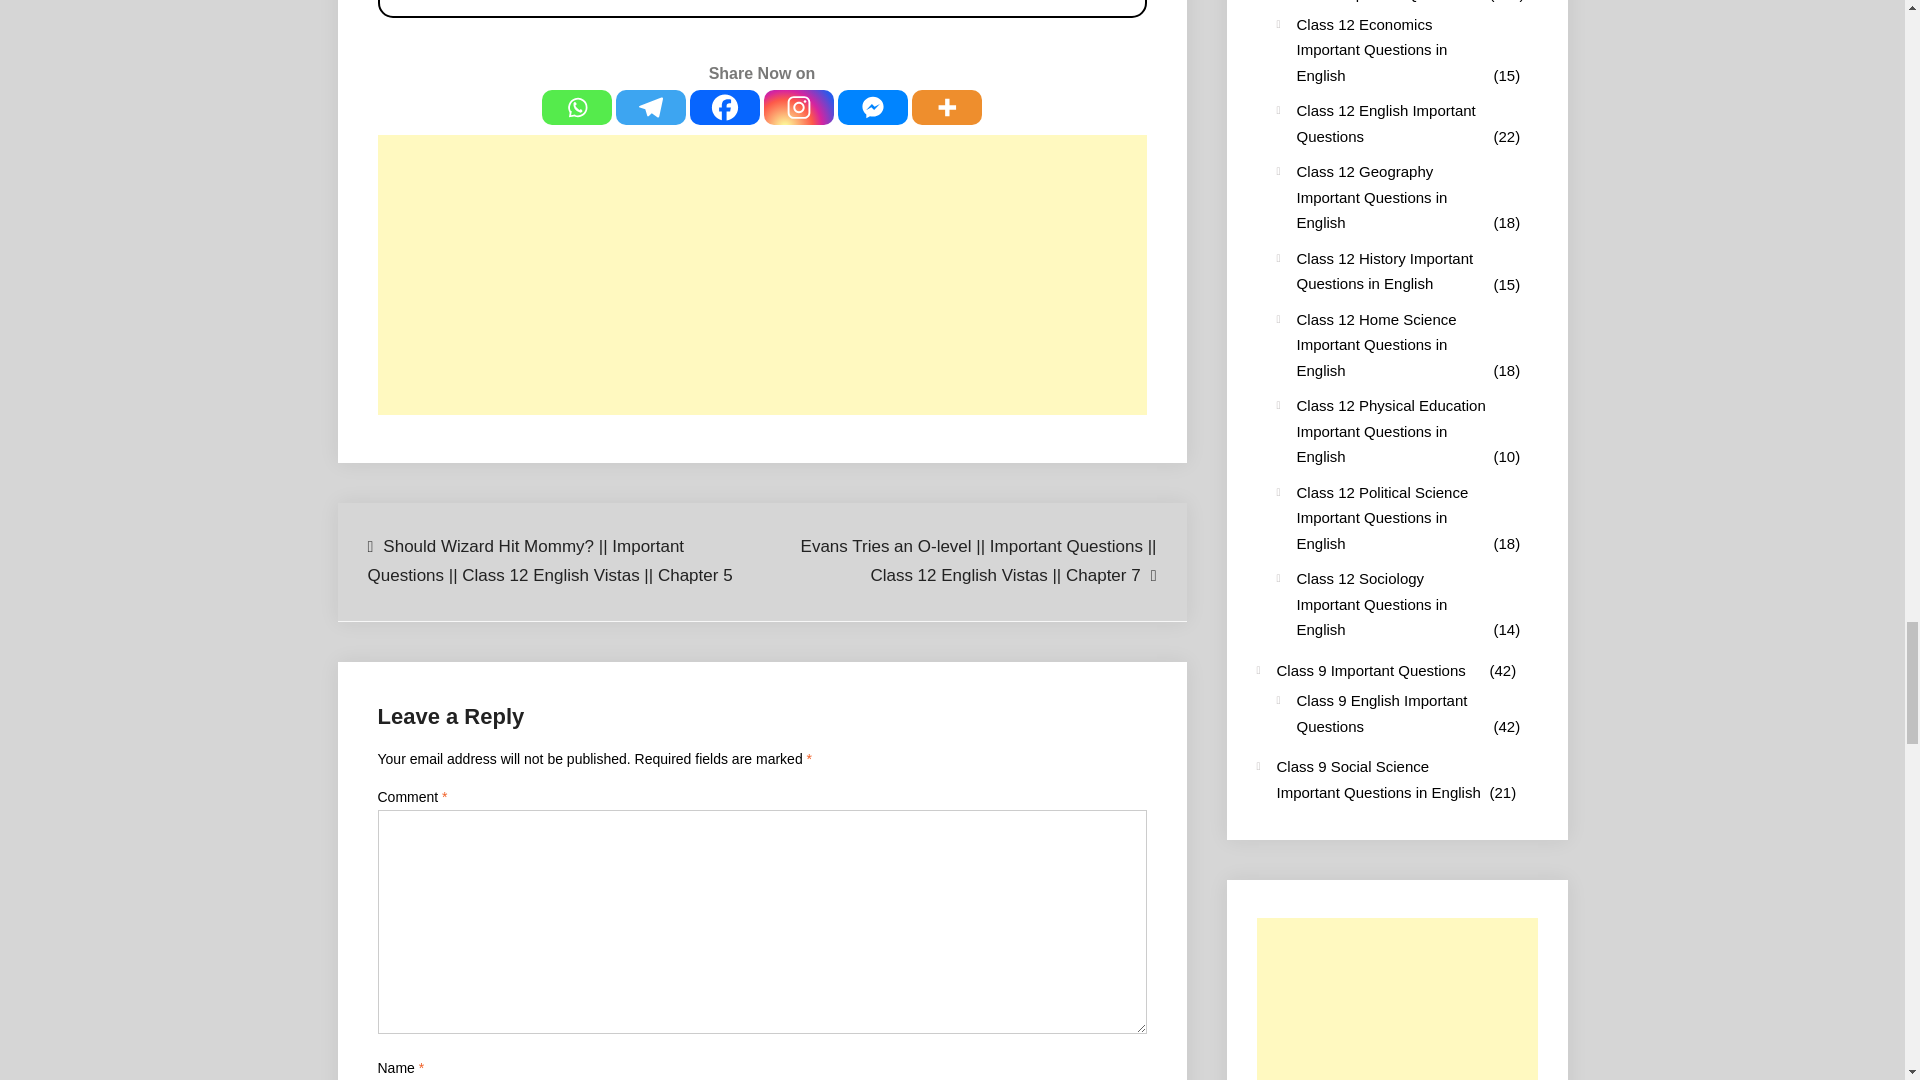  I want to click on Telegram, so click(650, 107).